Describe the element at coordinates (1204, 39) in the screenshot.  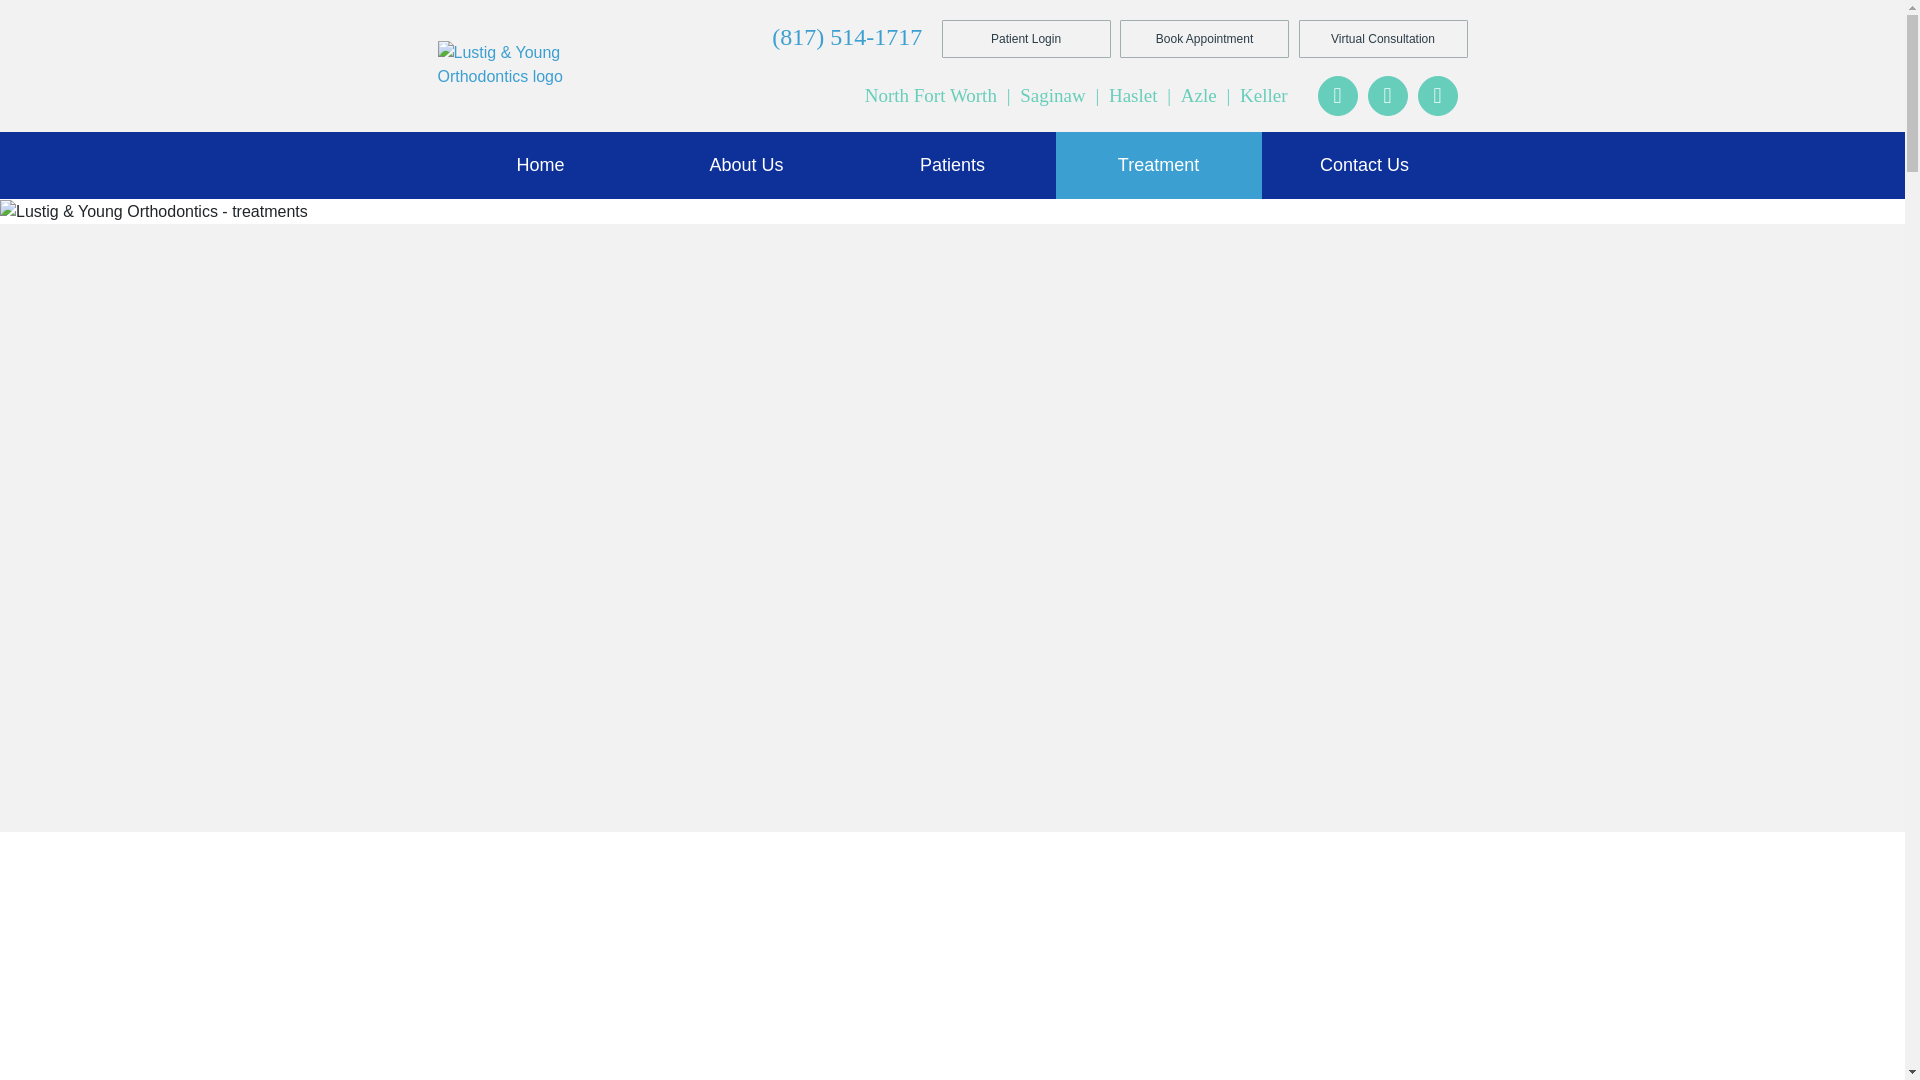
I see `Book Appointment` at that location.